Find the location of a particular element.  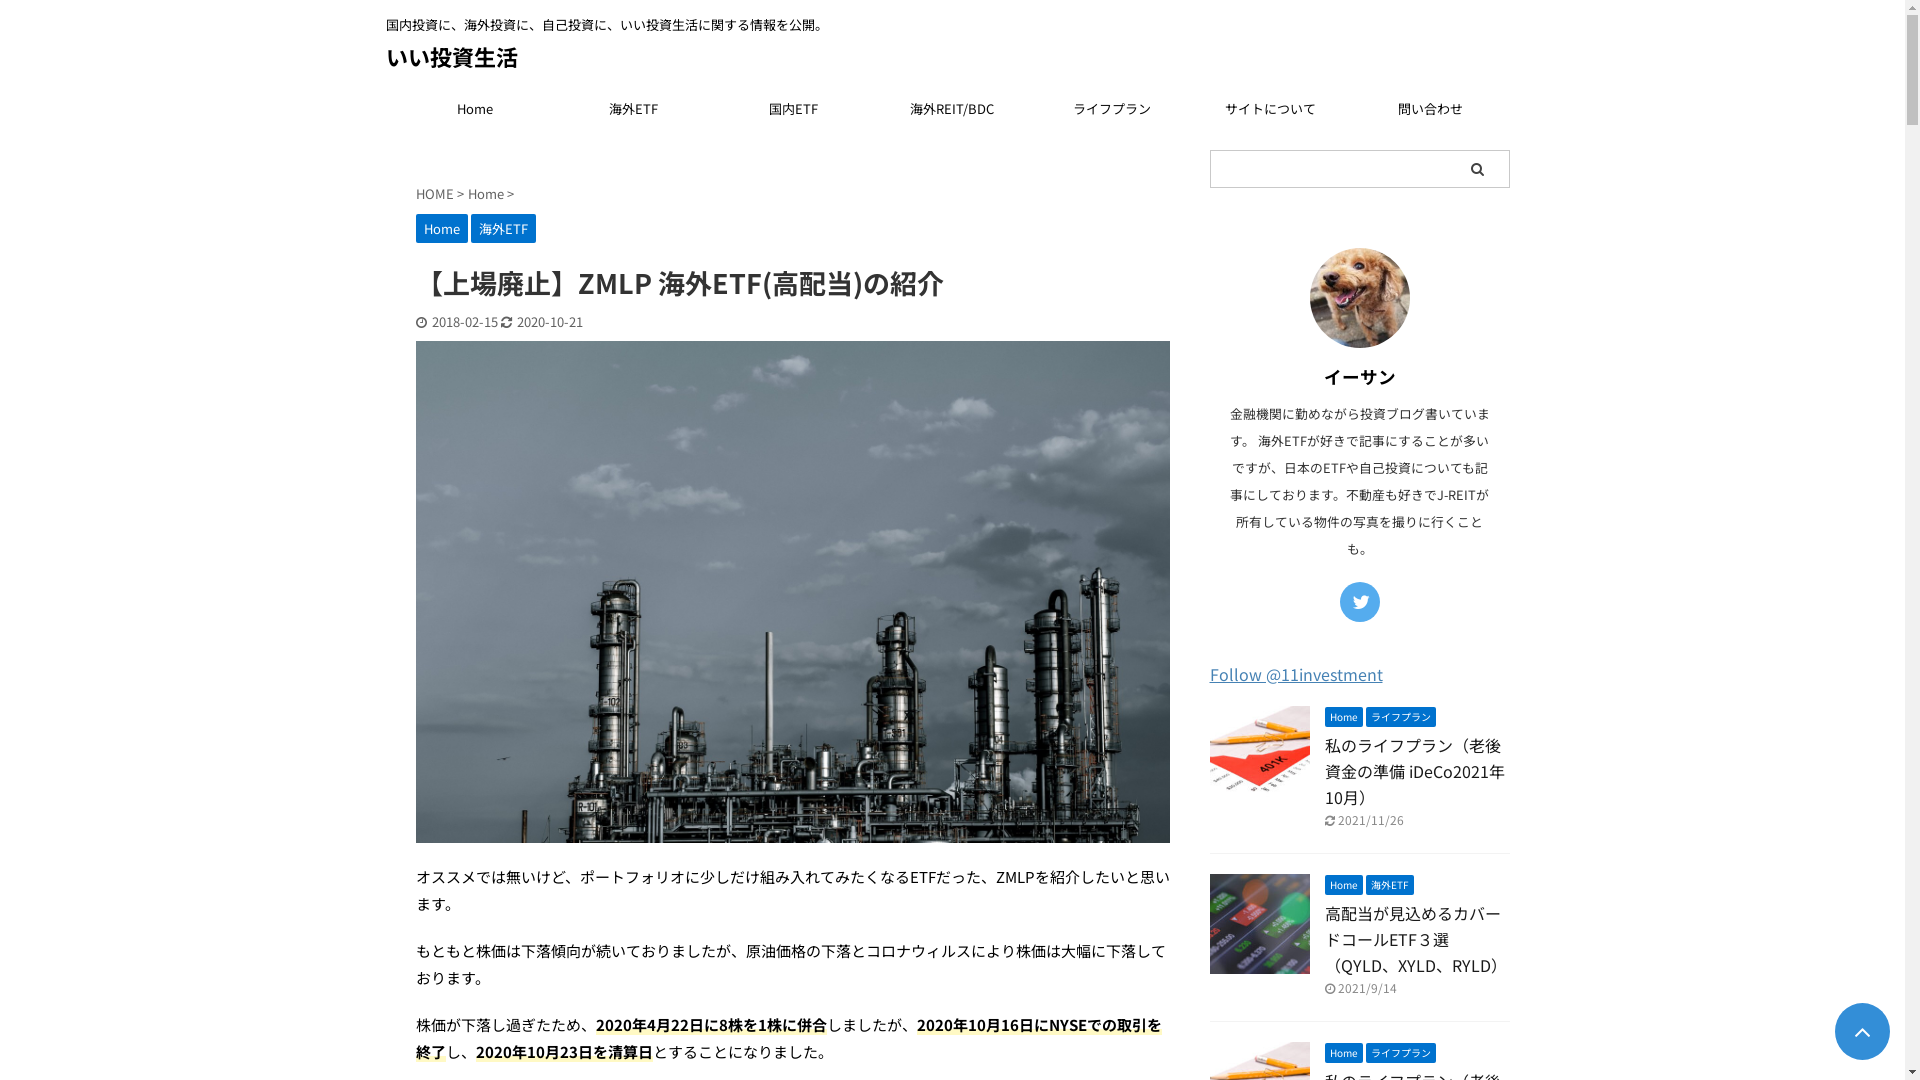

Home is located at coordinates (1343, 1052).